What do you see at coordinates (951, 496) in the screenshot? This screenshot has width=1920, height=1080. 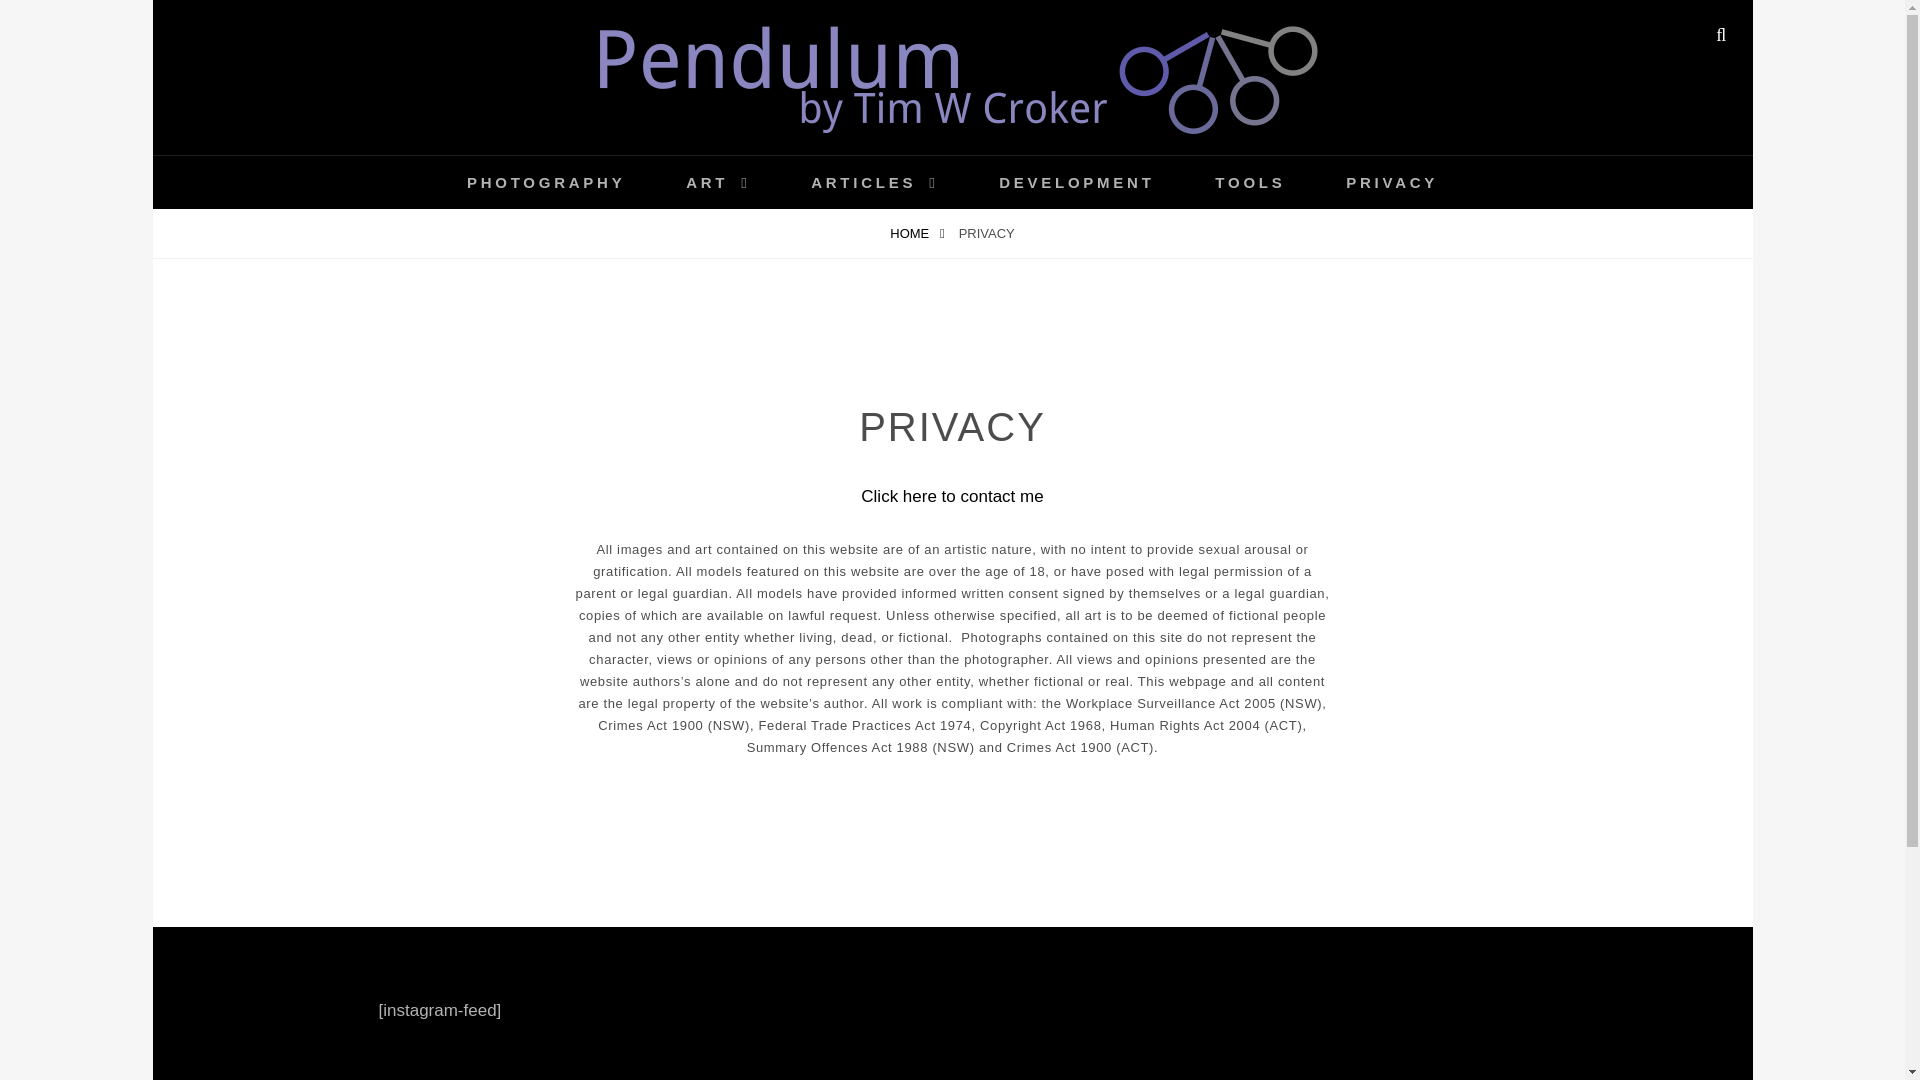 I see `Click here to contact me` at bounding box center [951, 496].